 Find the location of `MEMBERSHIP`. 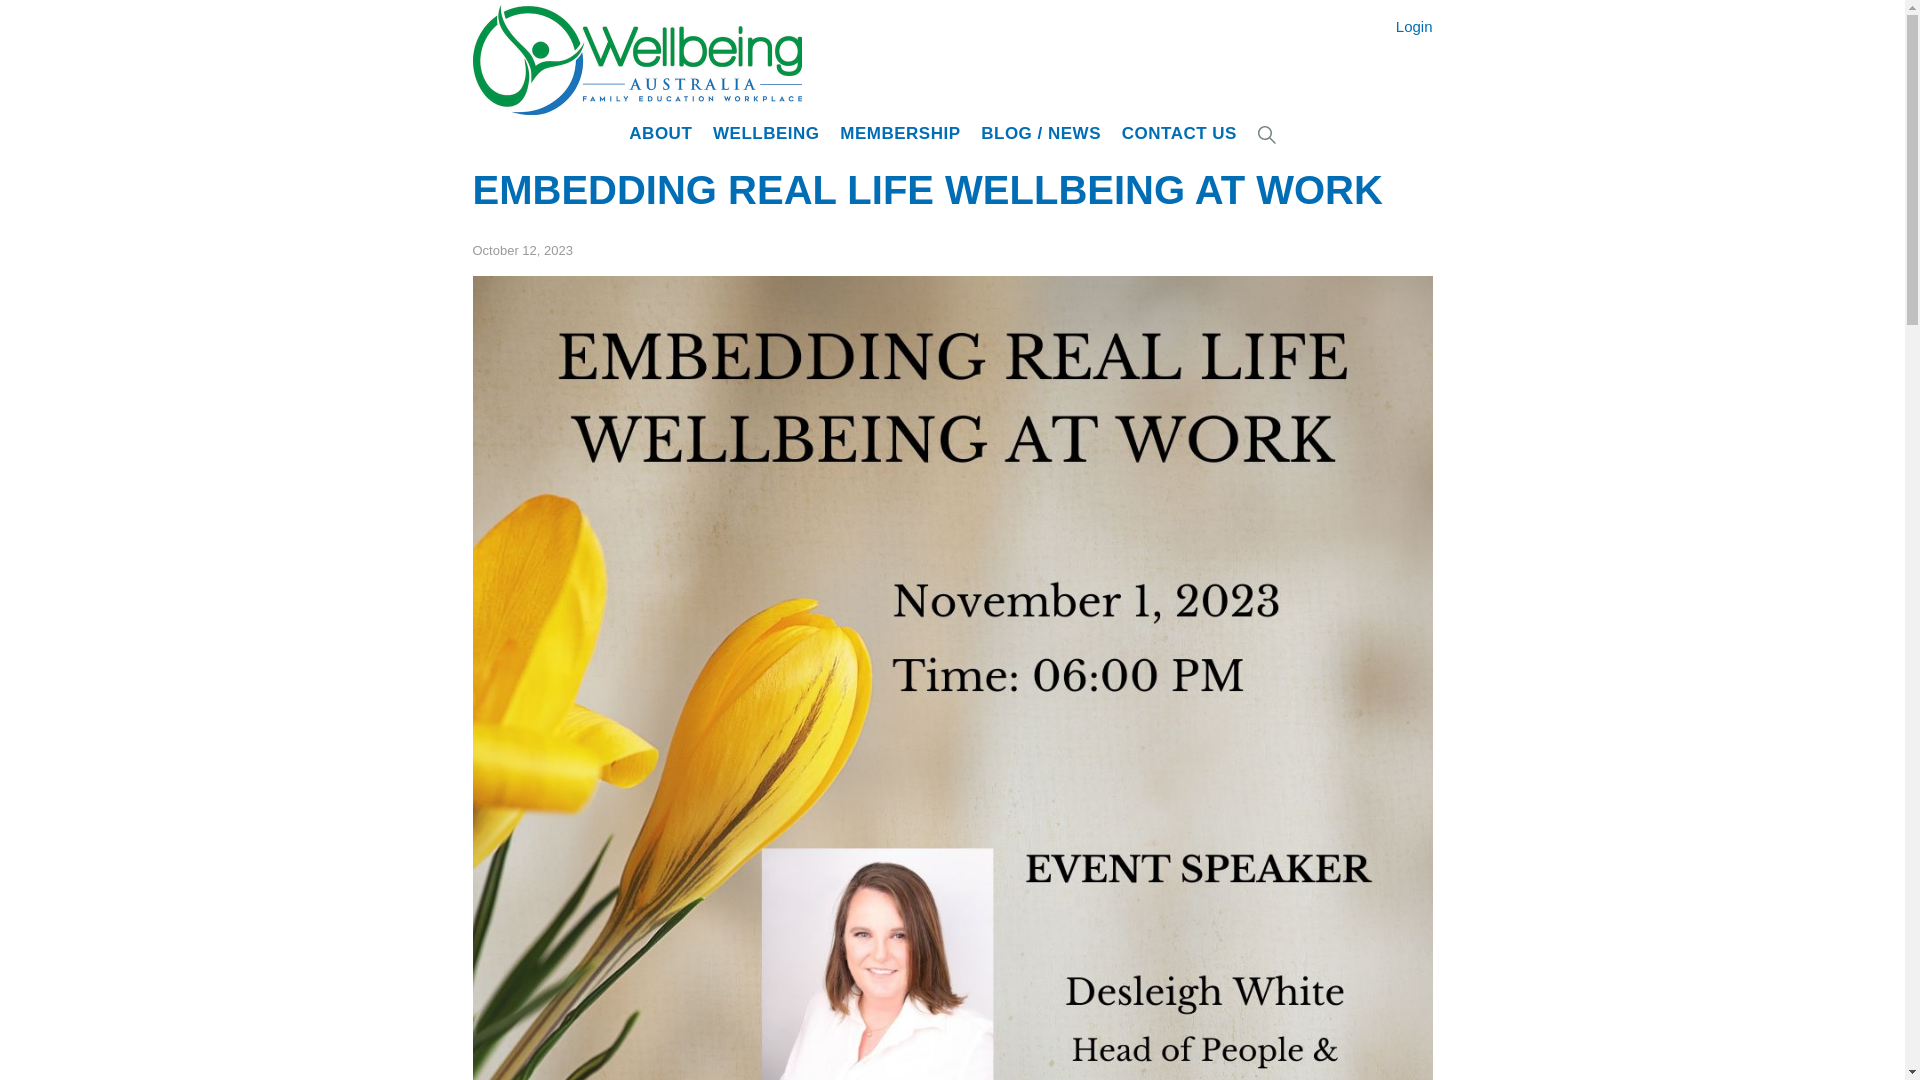

MEMBERSHIP is located at coordinates (899, 133).